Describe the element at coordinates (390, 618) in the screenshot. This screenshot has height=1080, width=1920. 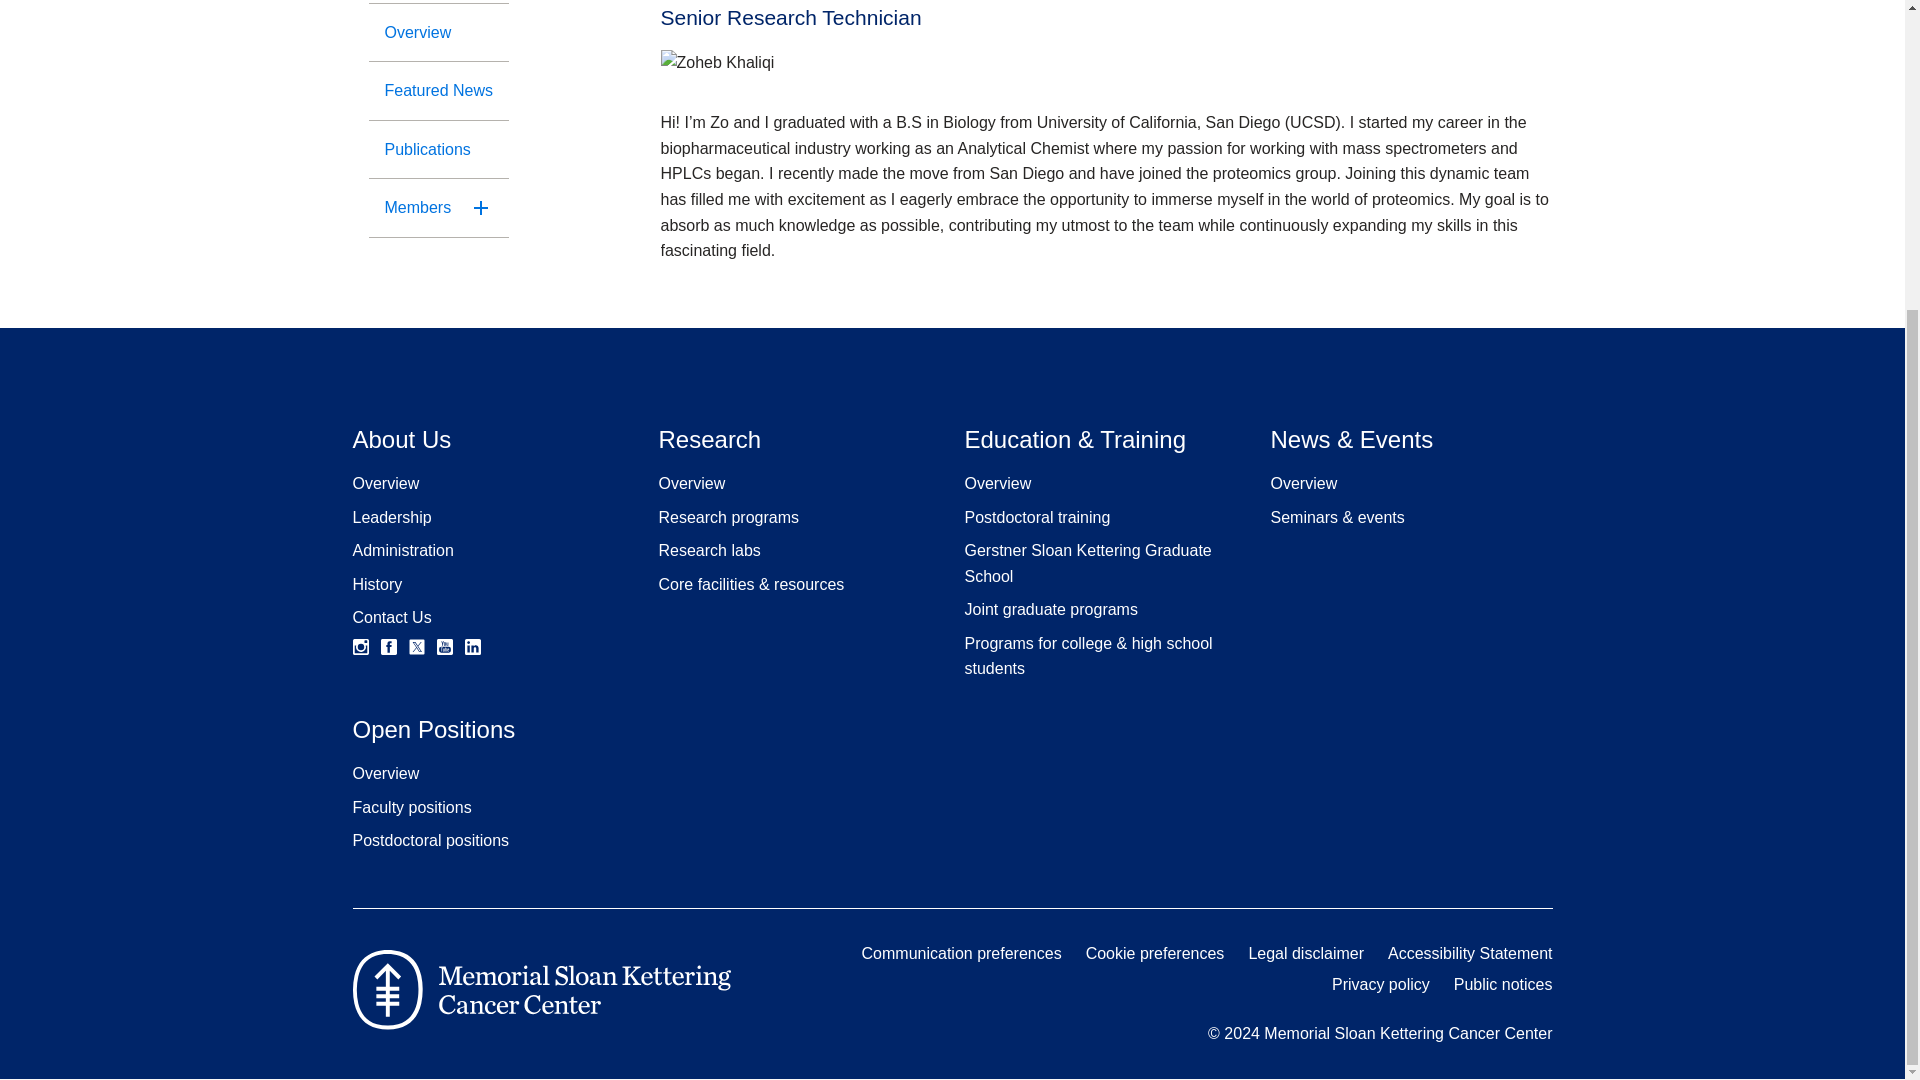
I see `Contact Us` at that location.